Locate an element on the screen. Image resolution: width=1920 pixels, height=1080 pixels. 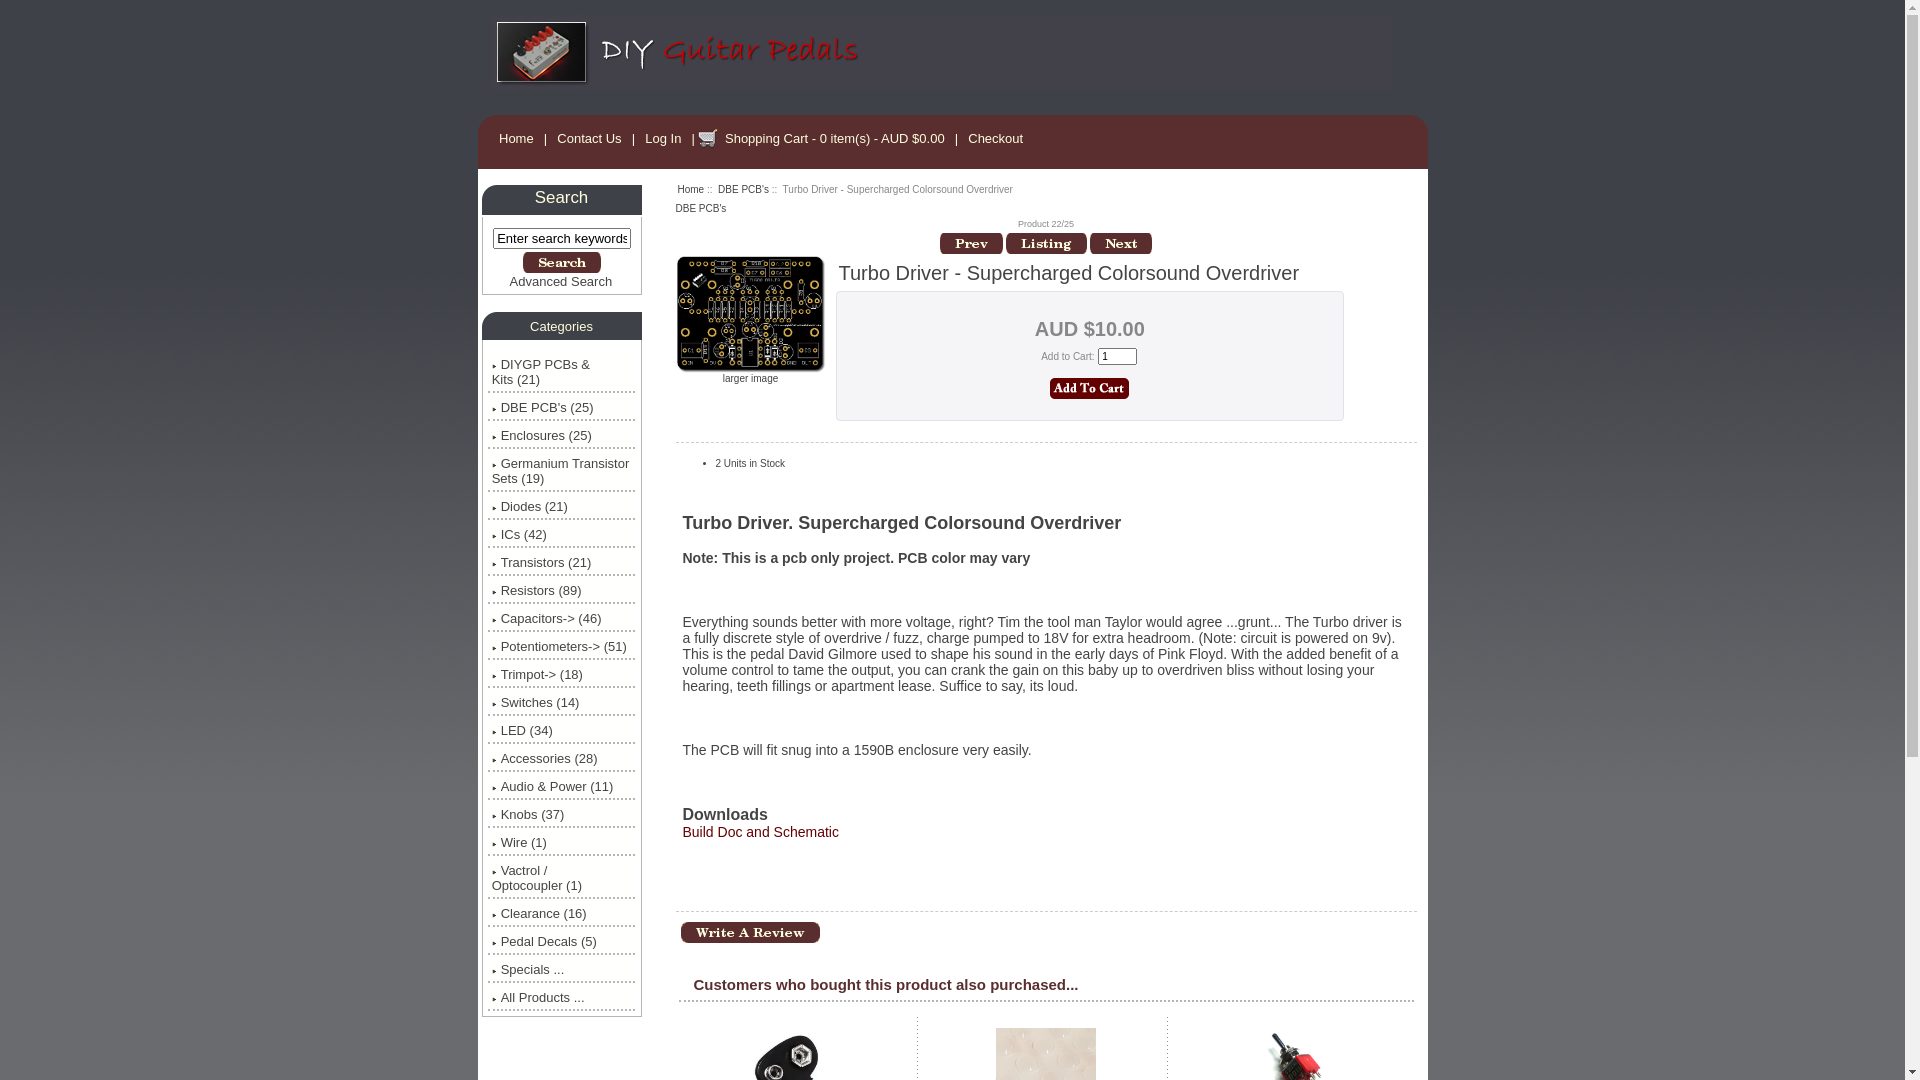
DIYGP PCBs & Kits (21) is located at coordinates (562, 372).